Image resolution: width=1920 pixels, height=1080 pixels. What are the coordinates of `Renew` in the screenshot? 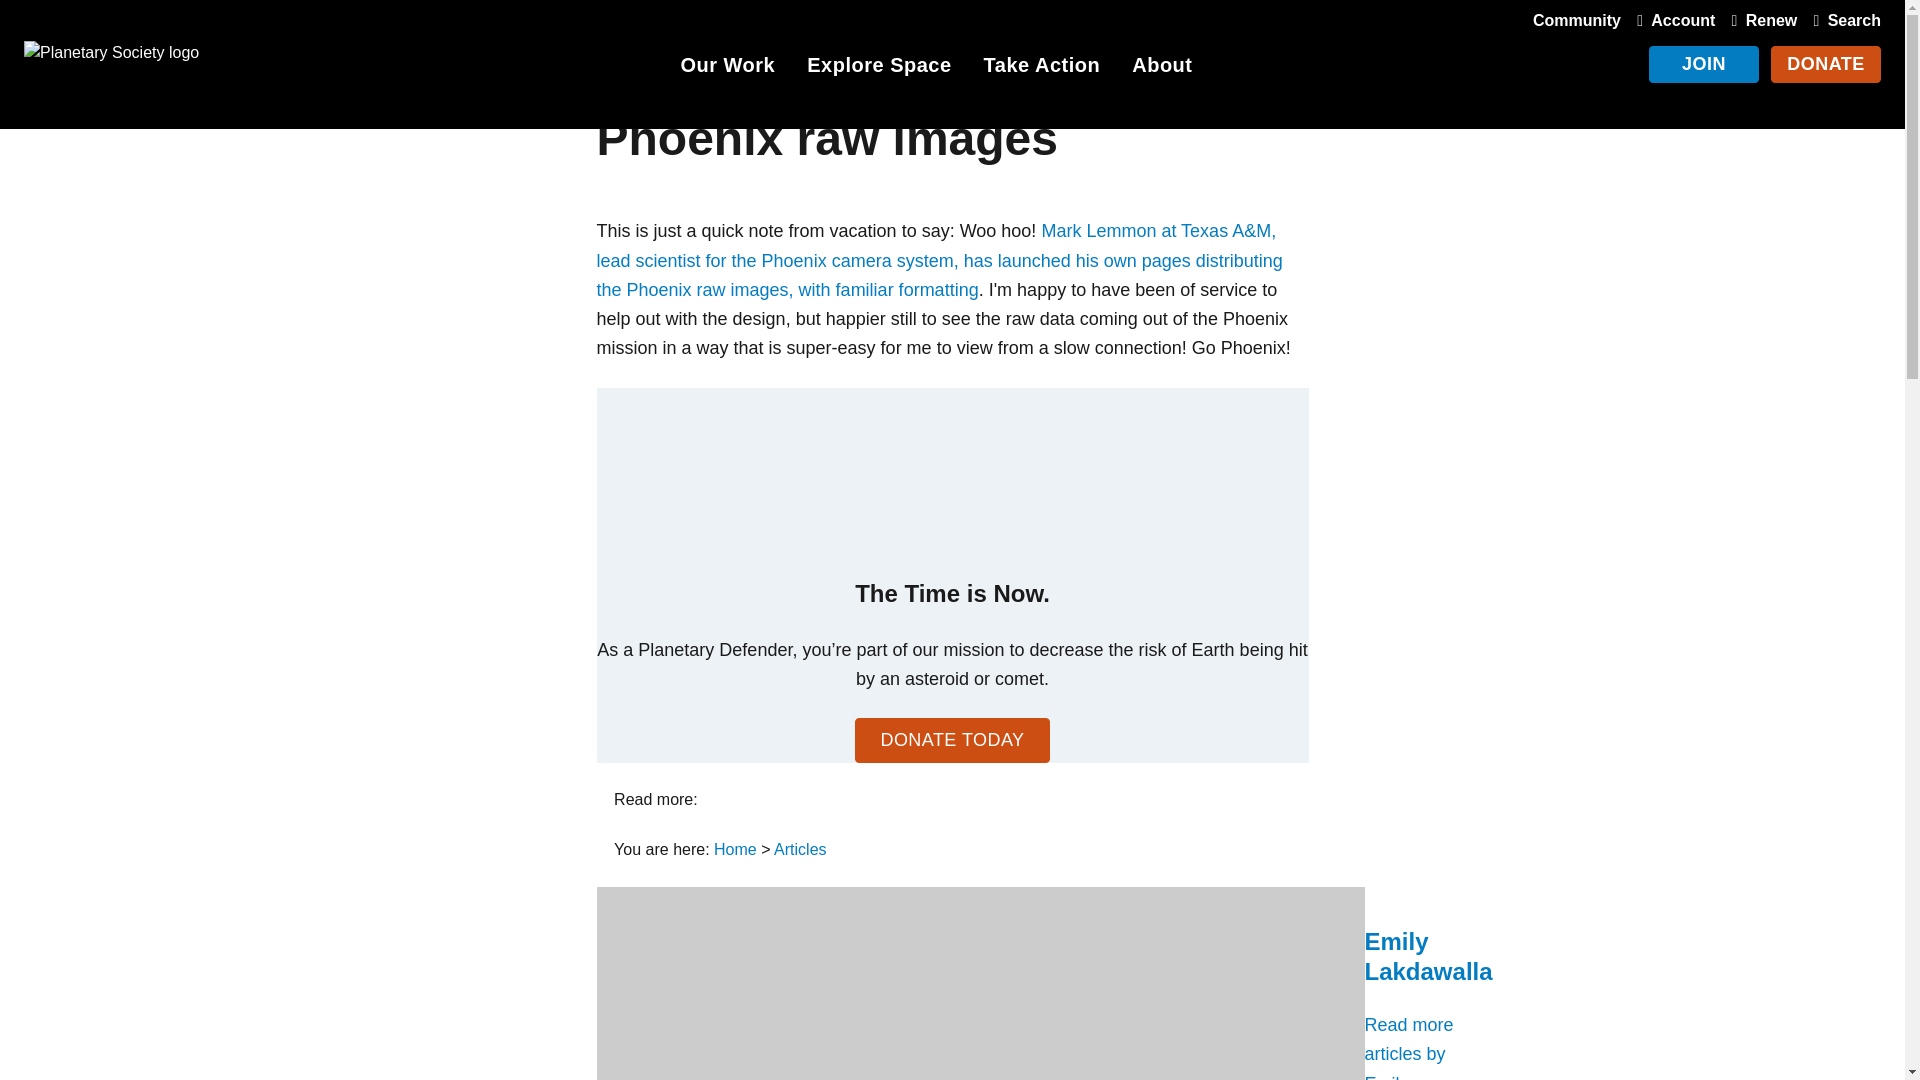 It's located at (1760, 20).